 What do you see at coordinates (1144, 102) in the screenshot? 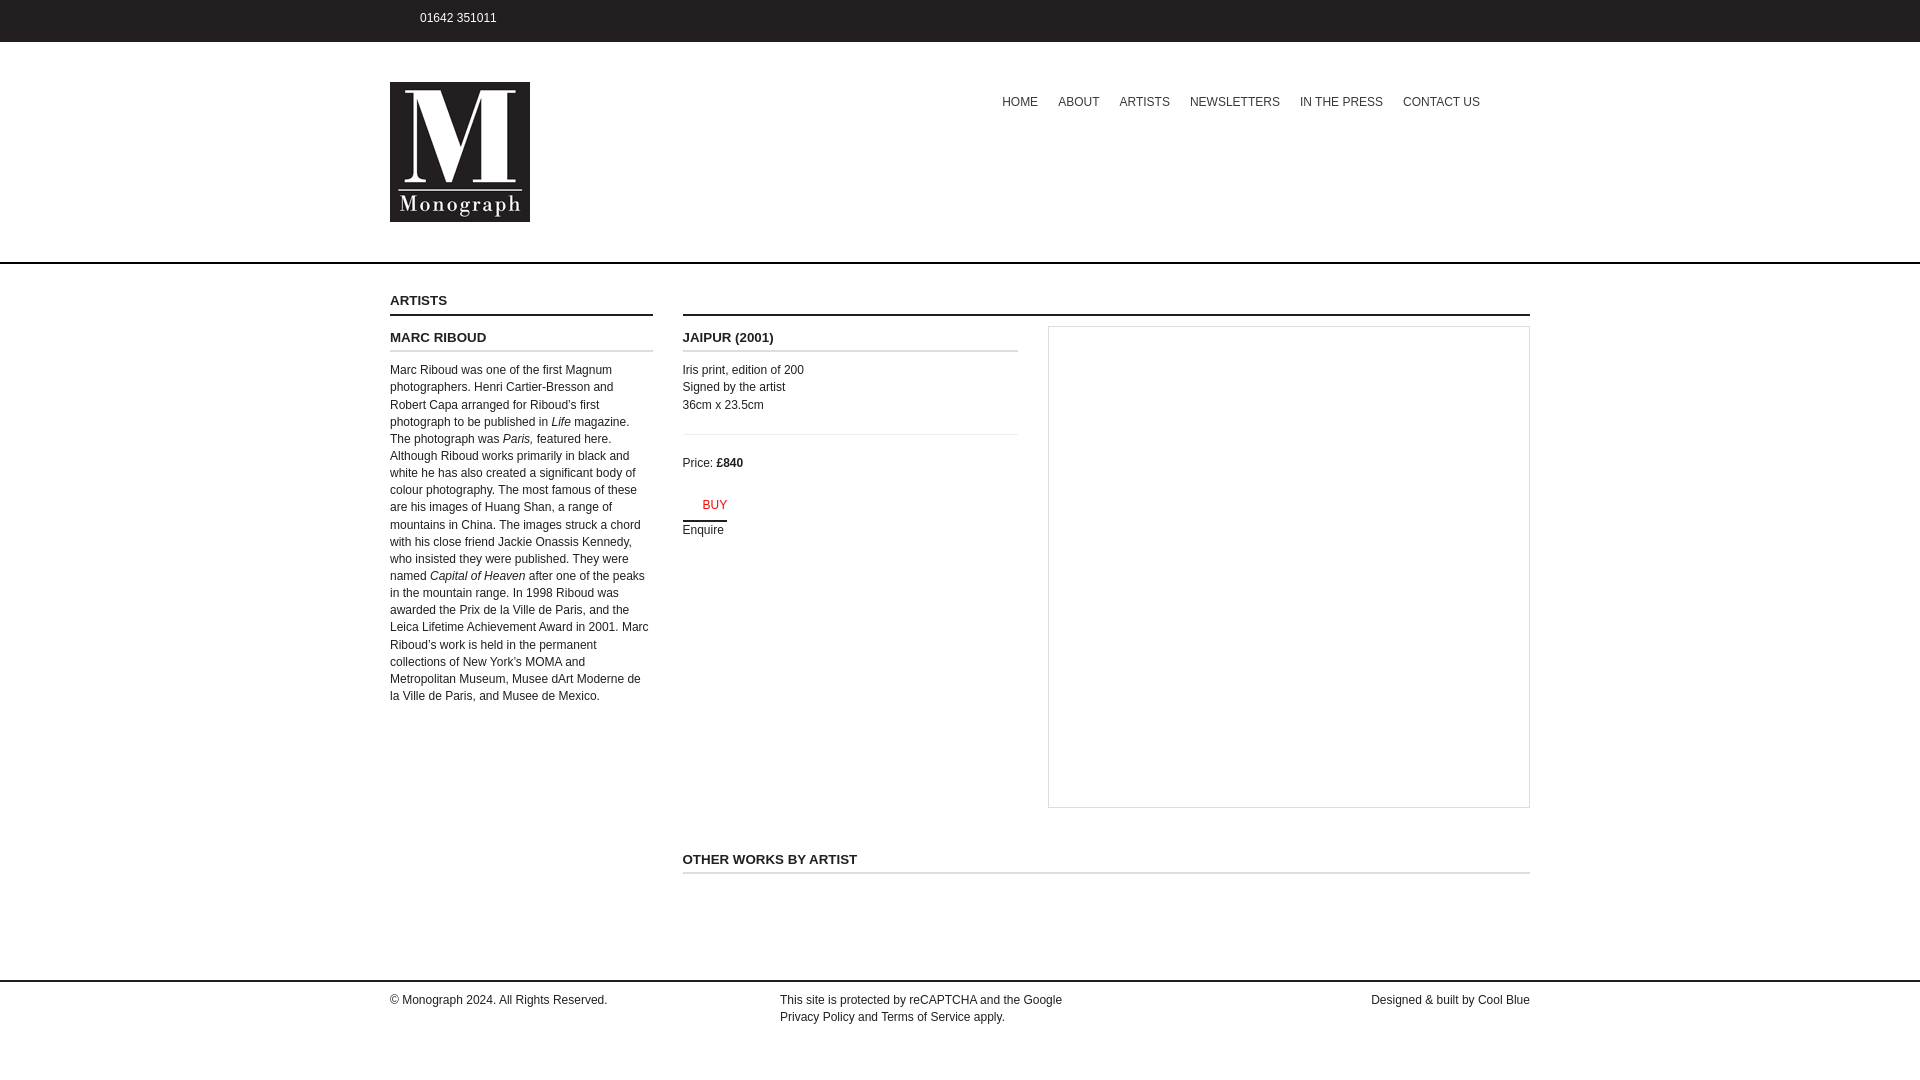
I see `Artists` at bounding box center [1144, 102].